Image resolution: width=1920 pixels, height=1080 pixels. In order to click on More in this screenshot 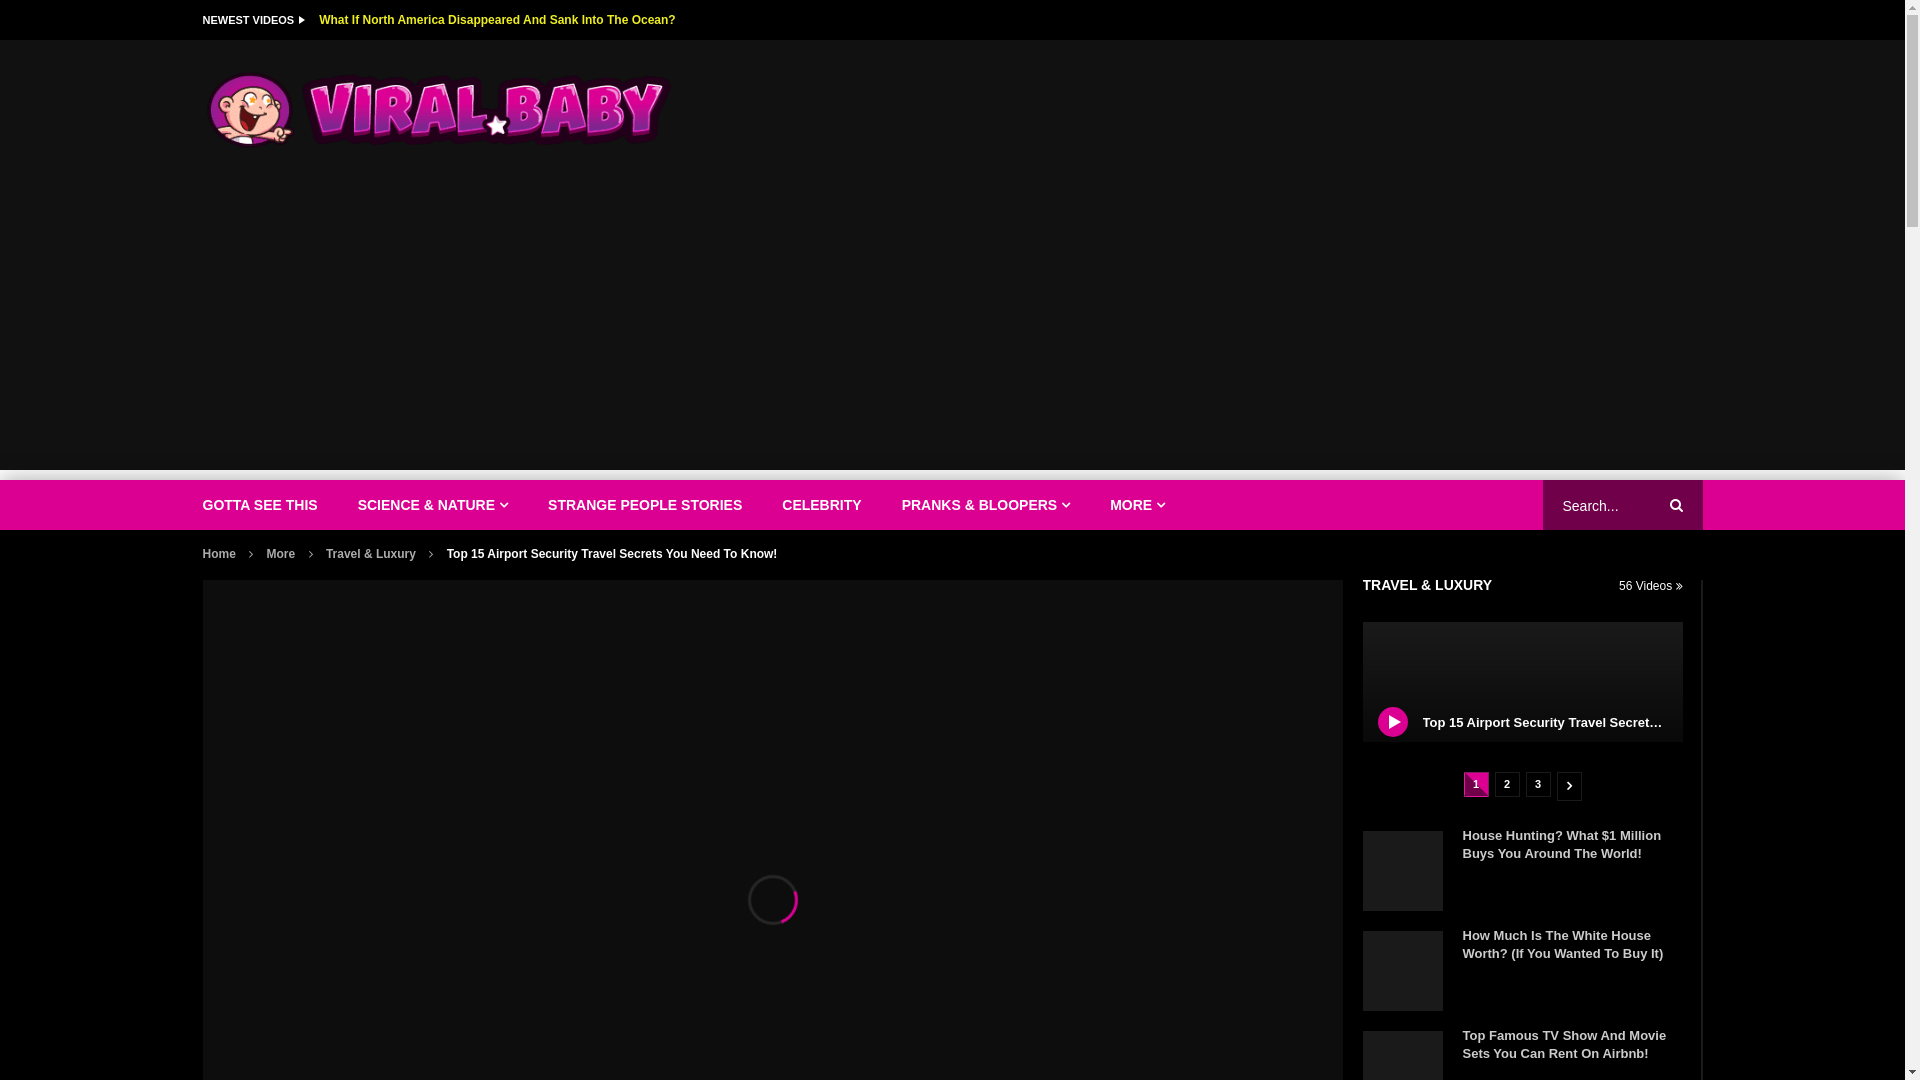, I will do `click(282, 554)`.